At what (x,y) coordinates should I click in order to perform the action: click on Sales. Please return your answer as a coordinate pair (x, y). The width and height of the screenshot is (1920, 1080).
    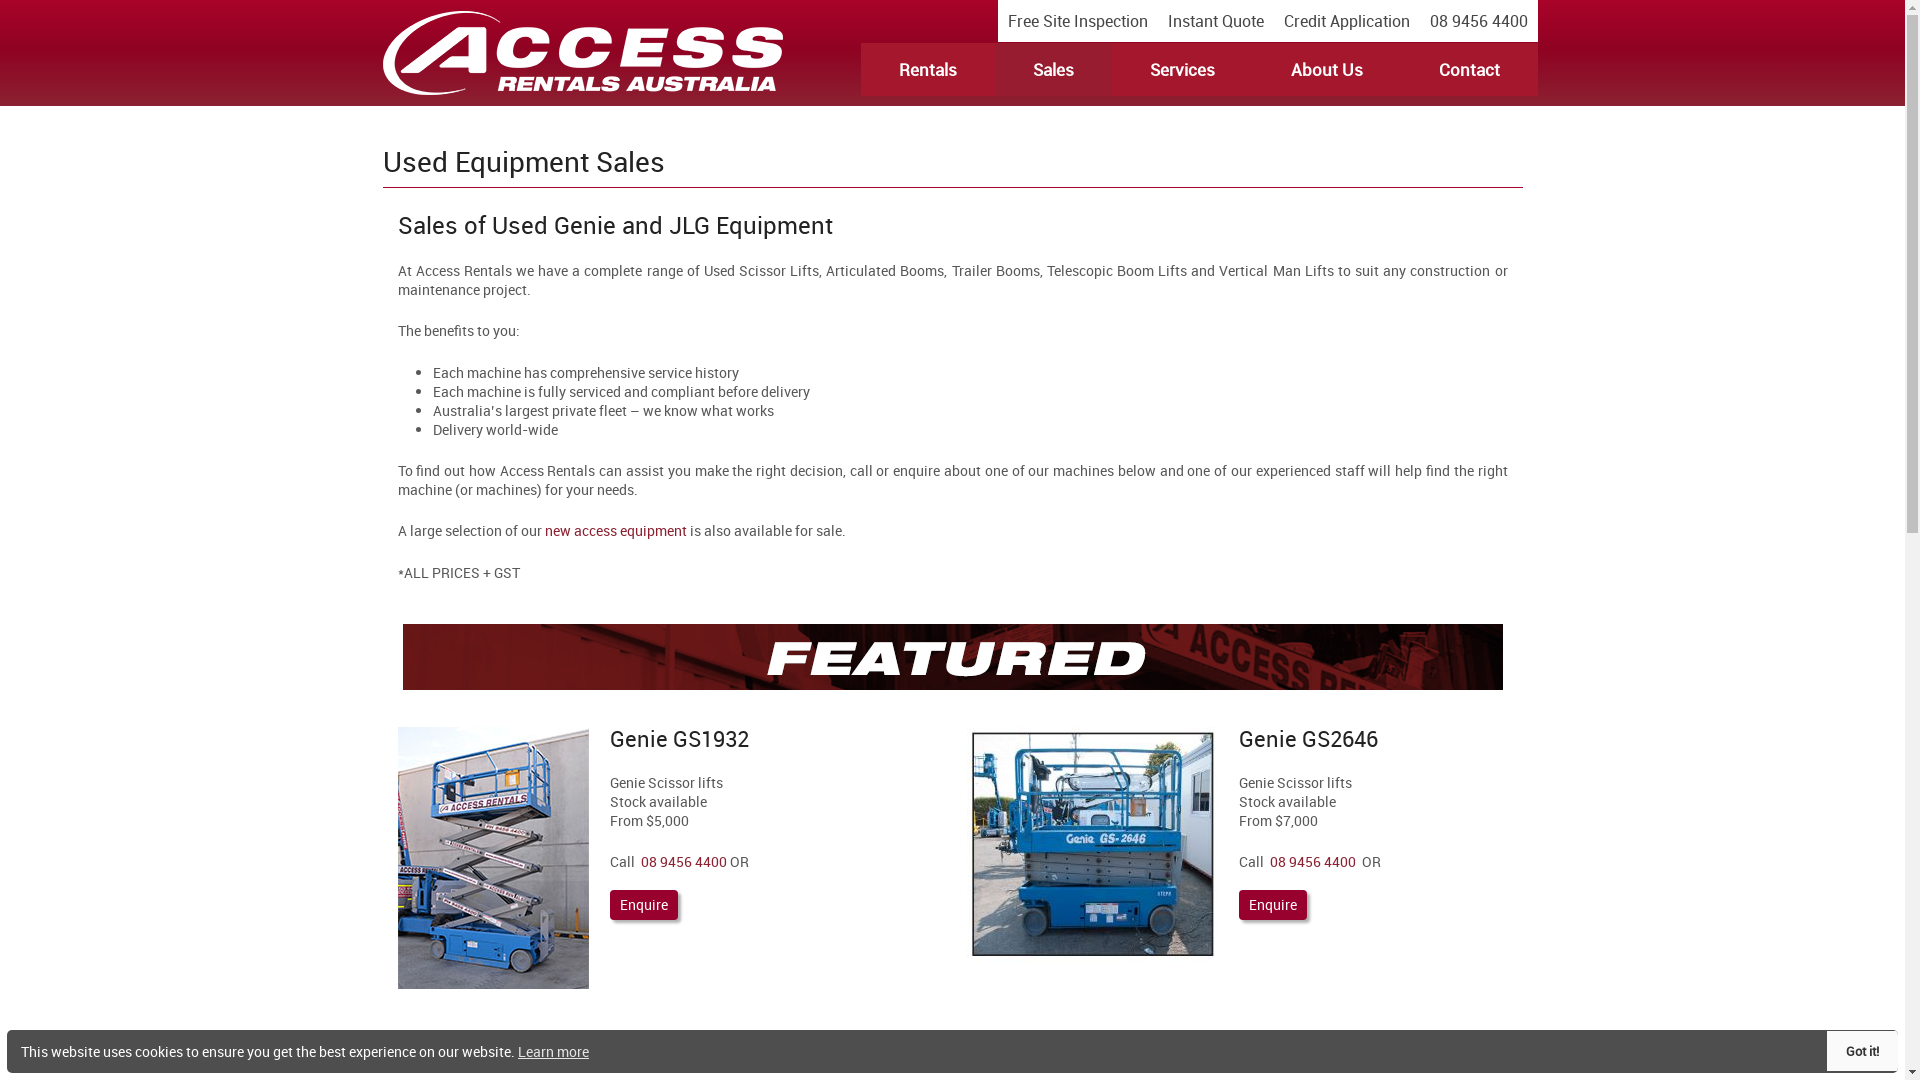
    Looking at the image, I should click on (1052, 70).